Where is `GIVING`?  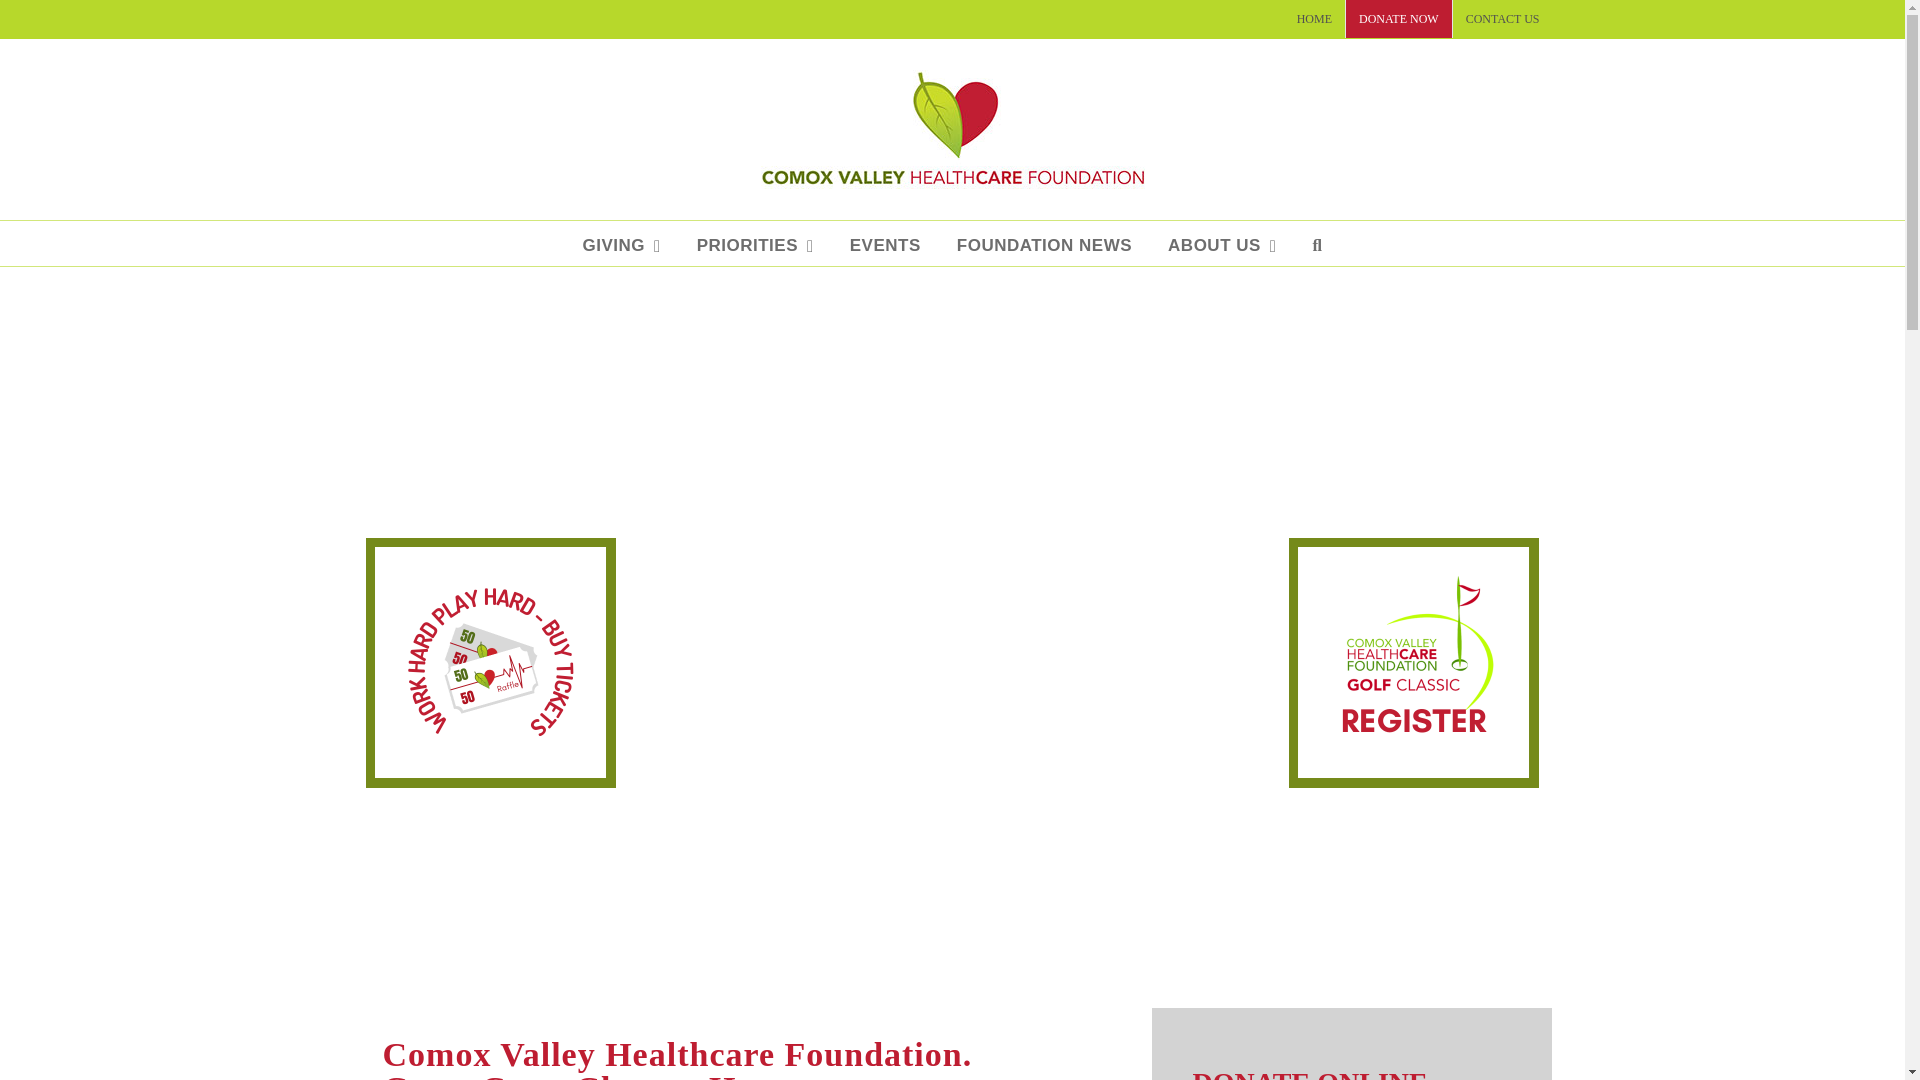
GIVING is located at coordinates (620, 243).